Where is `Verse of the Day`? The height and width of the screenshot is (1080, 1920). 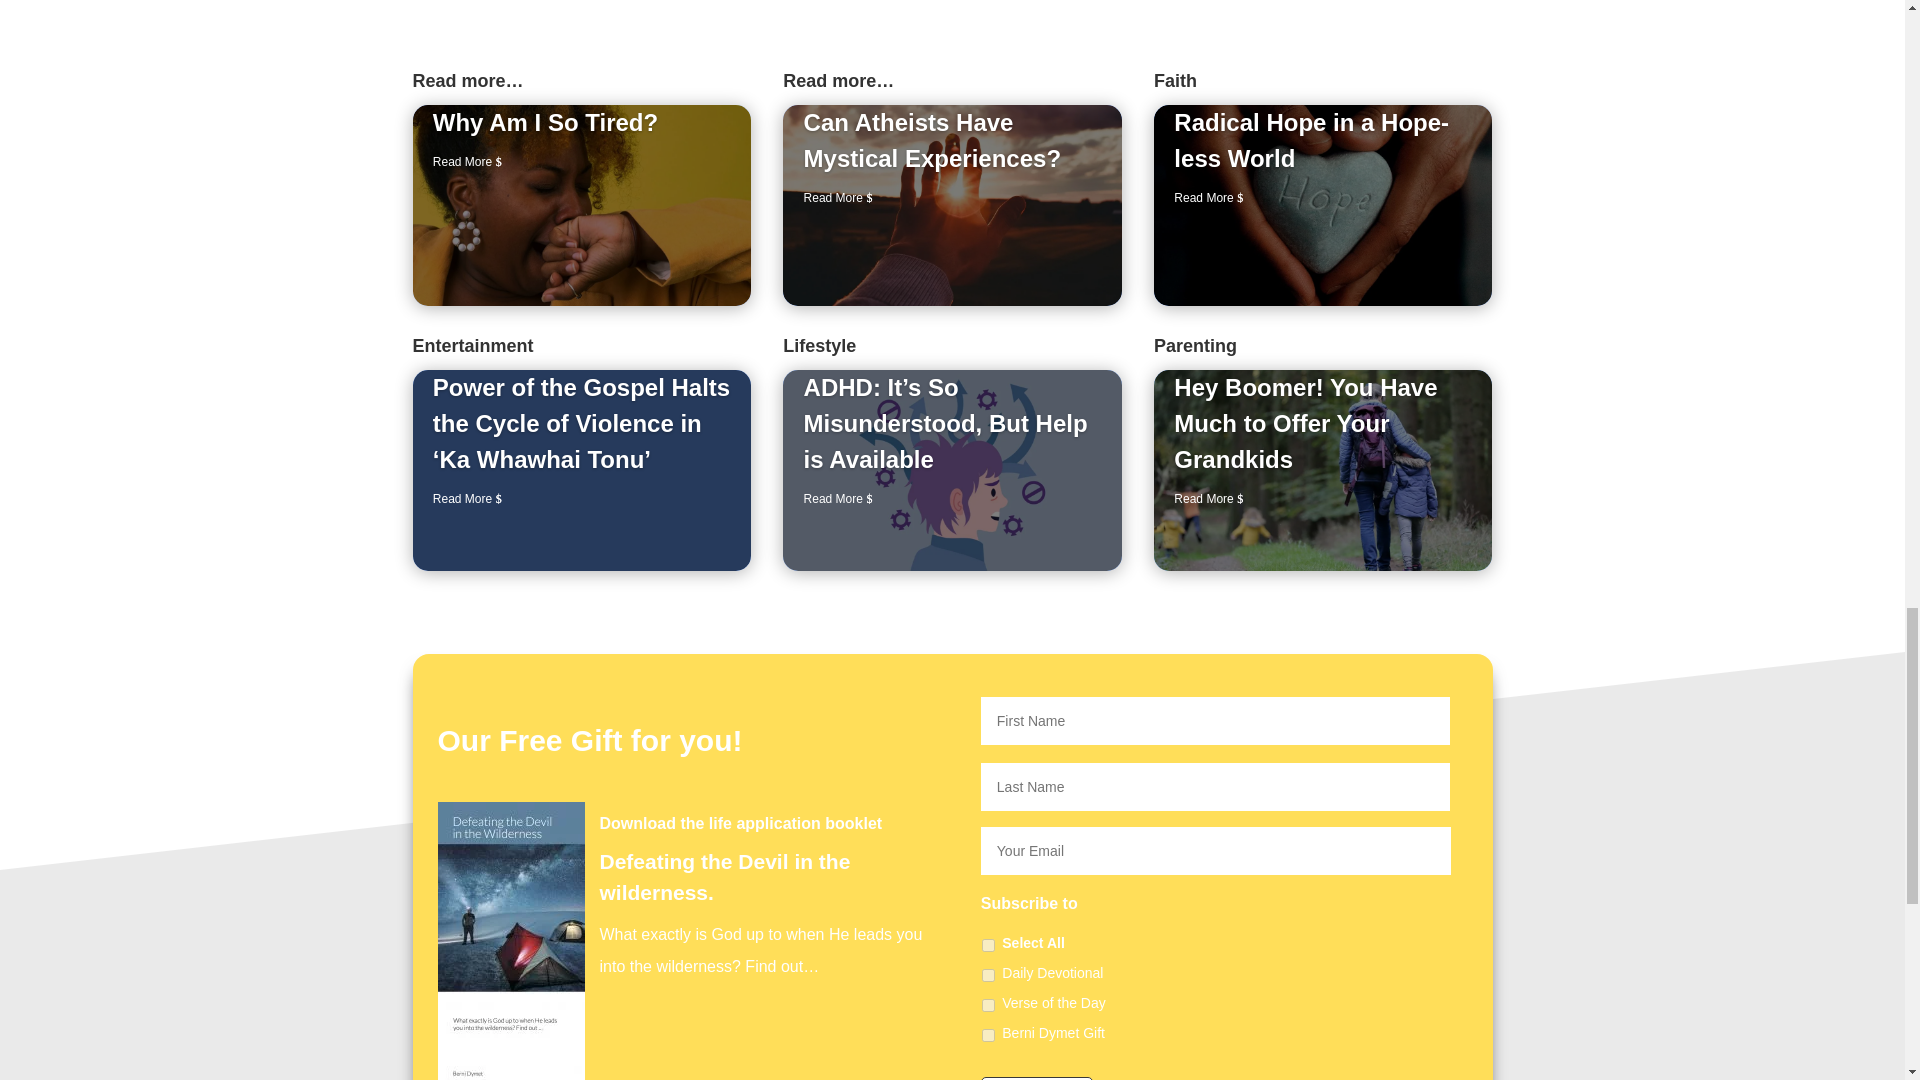
Verse of the Day is located at coordinates (988, 1005).